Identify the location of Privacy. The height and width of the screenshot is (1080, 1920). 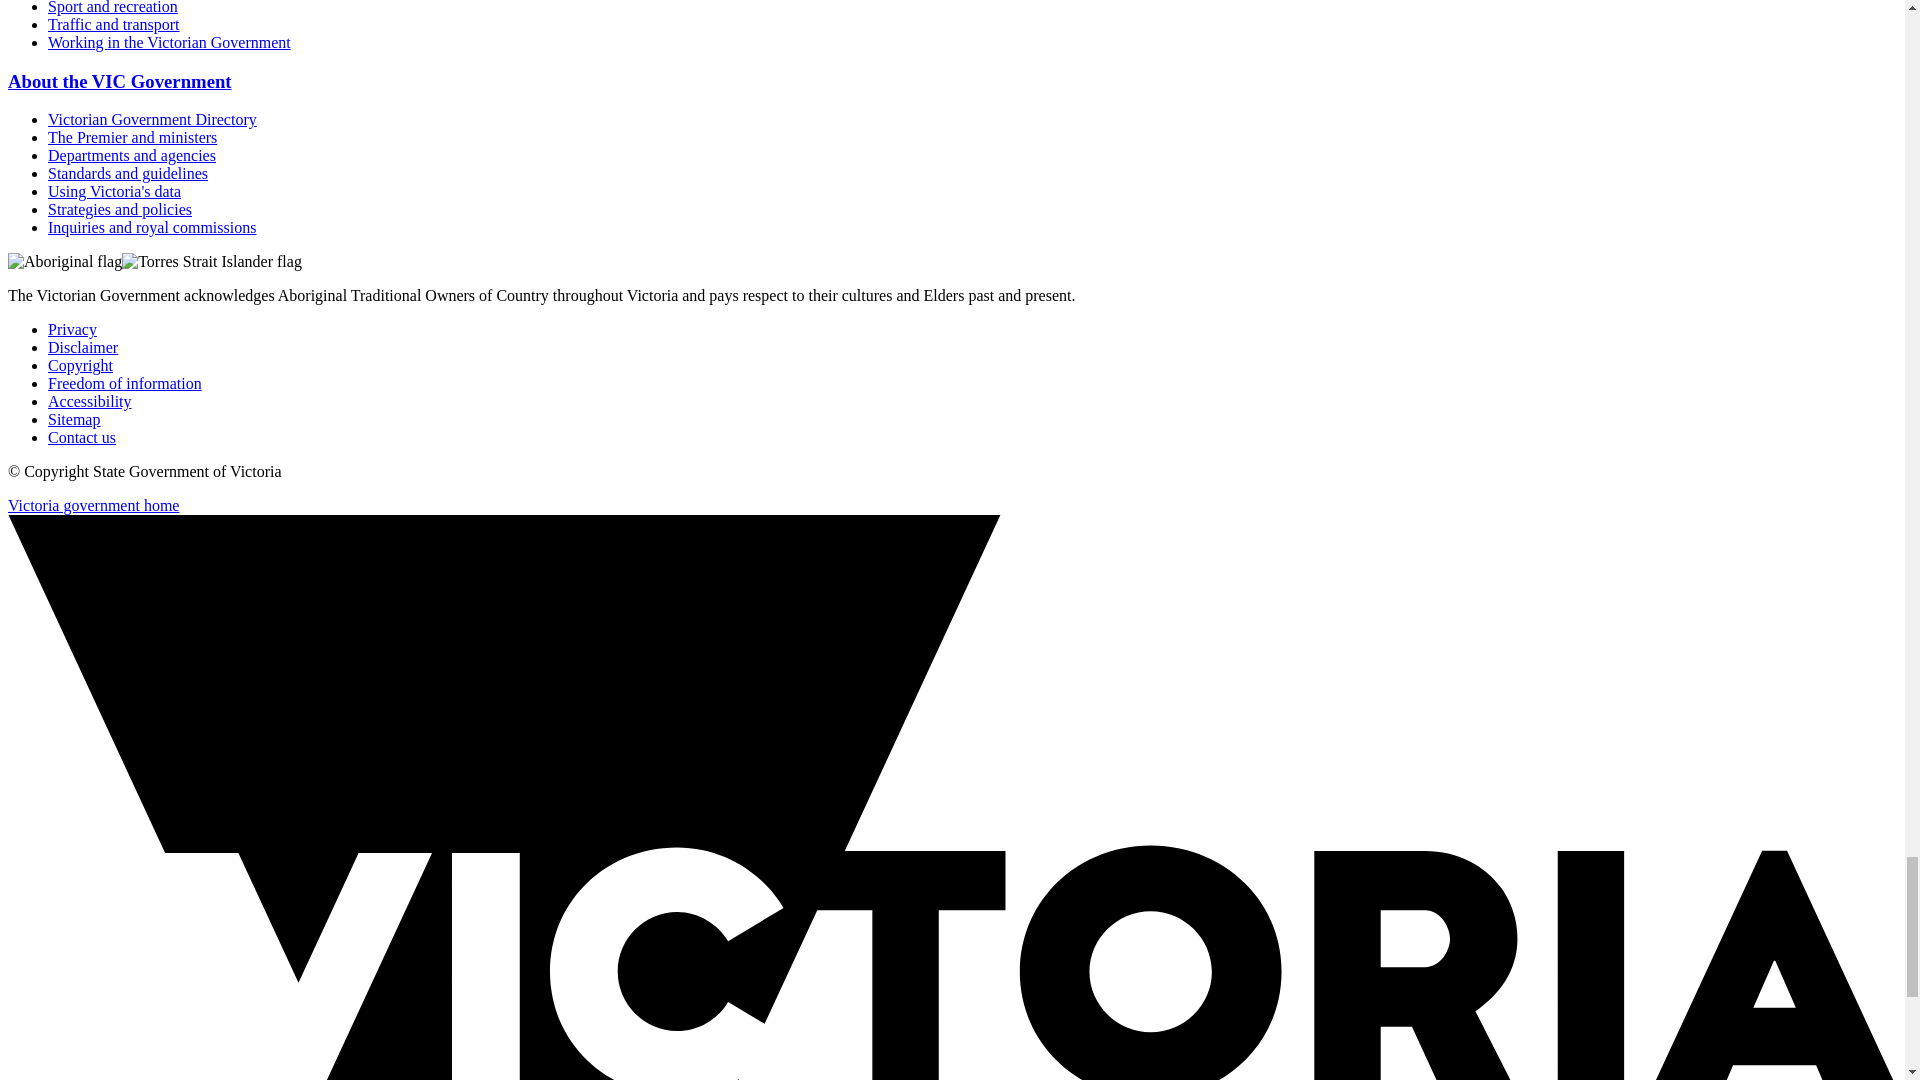
(72, 329).